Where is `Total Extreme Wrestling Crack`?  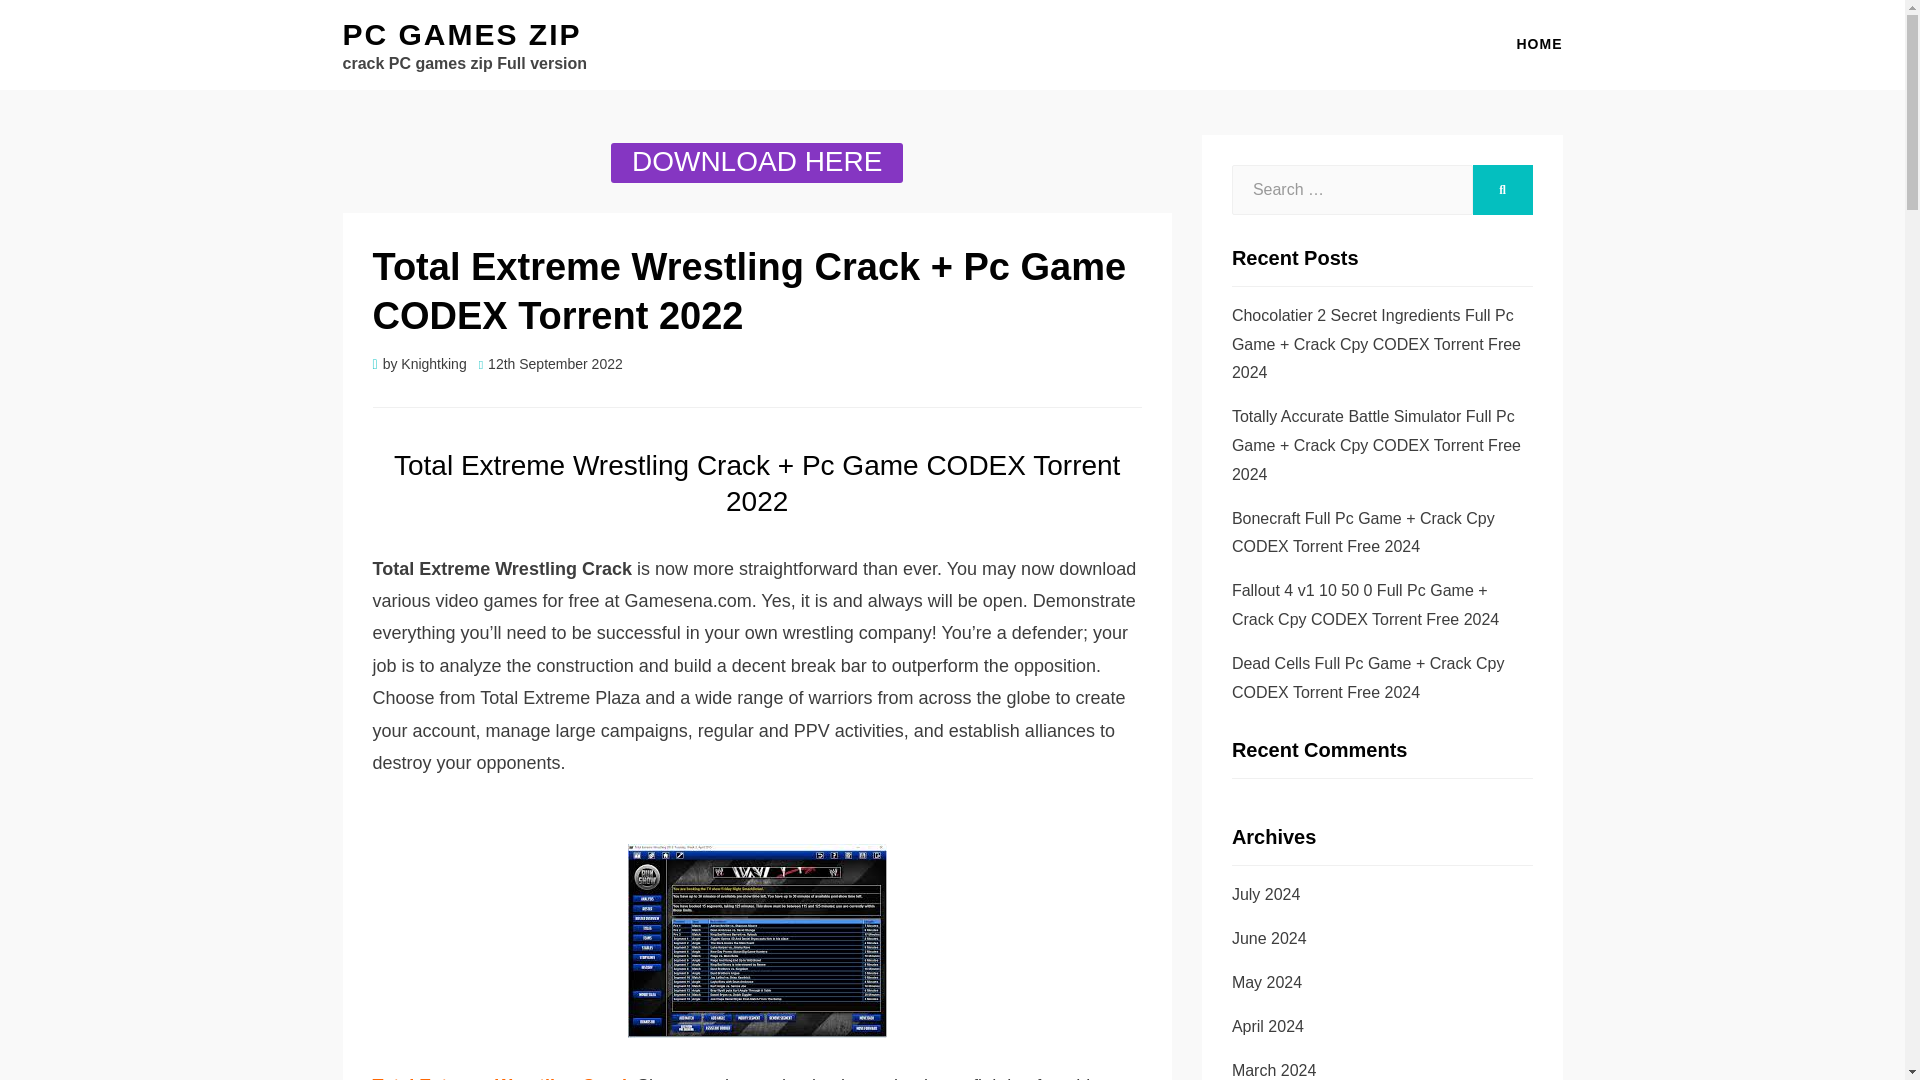 Total Extreme Wrestling Crack is located at coordinates (504, 1078).